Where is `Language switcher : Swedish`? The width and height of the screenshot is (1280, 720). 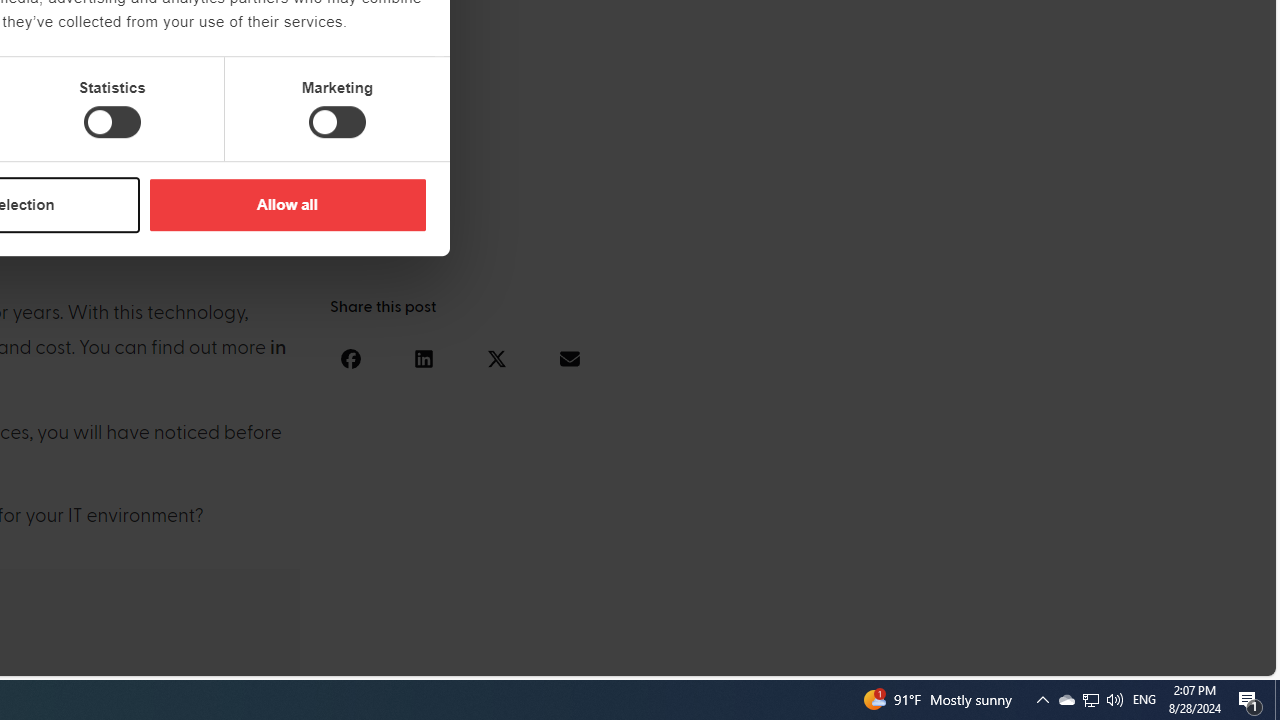 Language switcher : Swedish is located at coordinates (1106, 657).